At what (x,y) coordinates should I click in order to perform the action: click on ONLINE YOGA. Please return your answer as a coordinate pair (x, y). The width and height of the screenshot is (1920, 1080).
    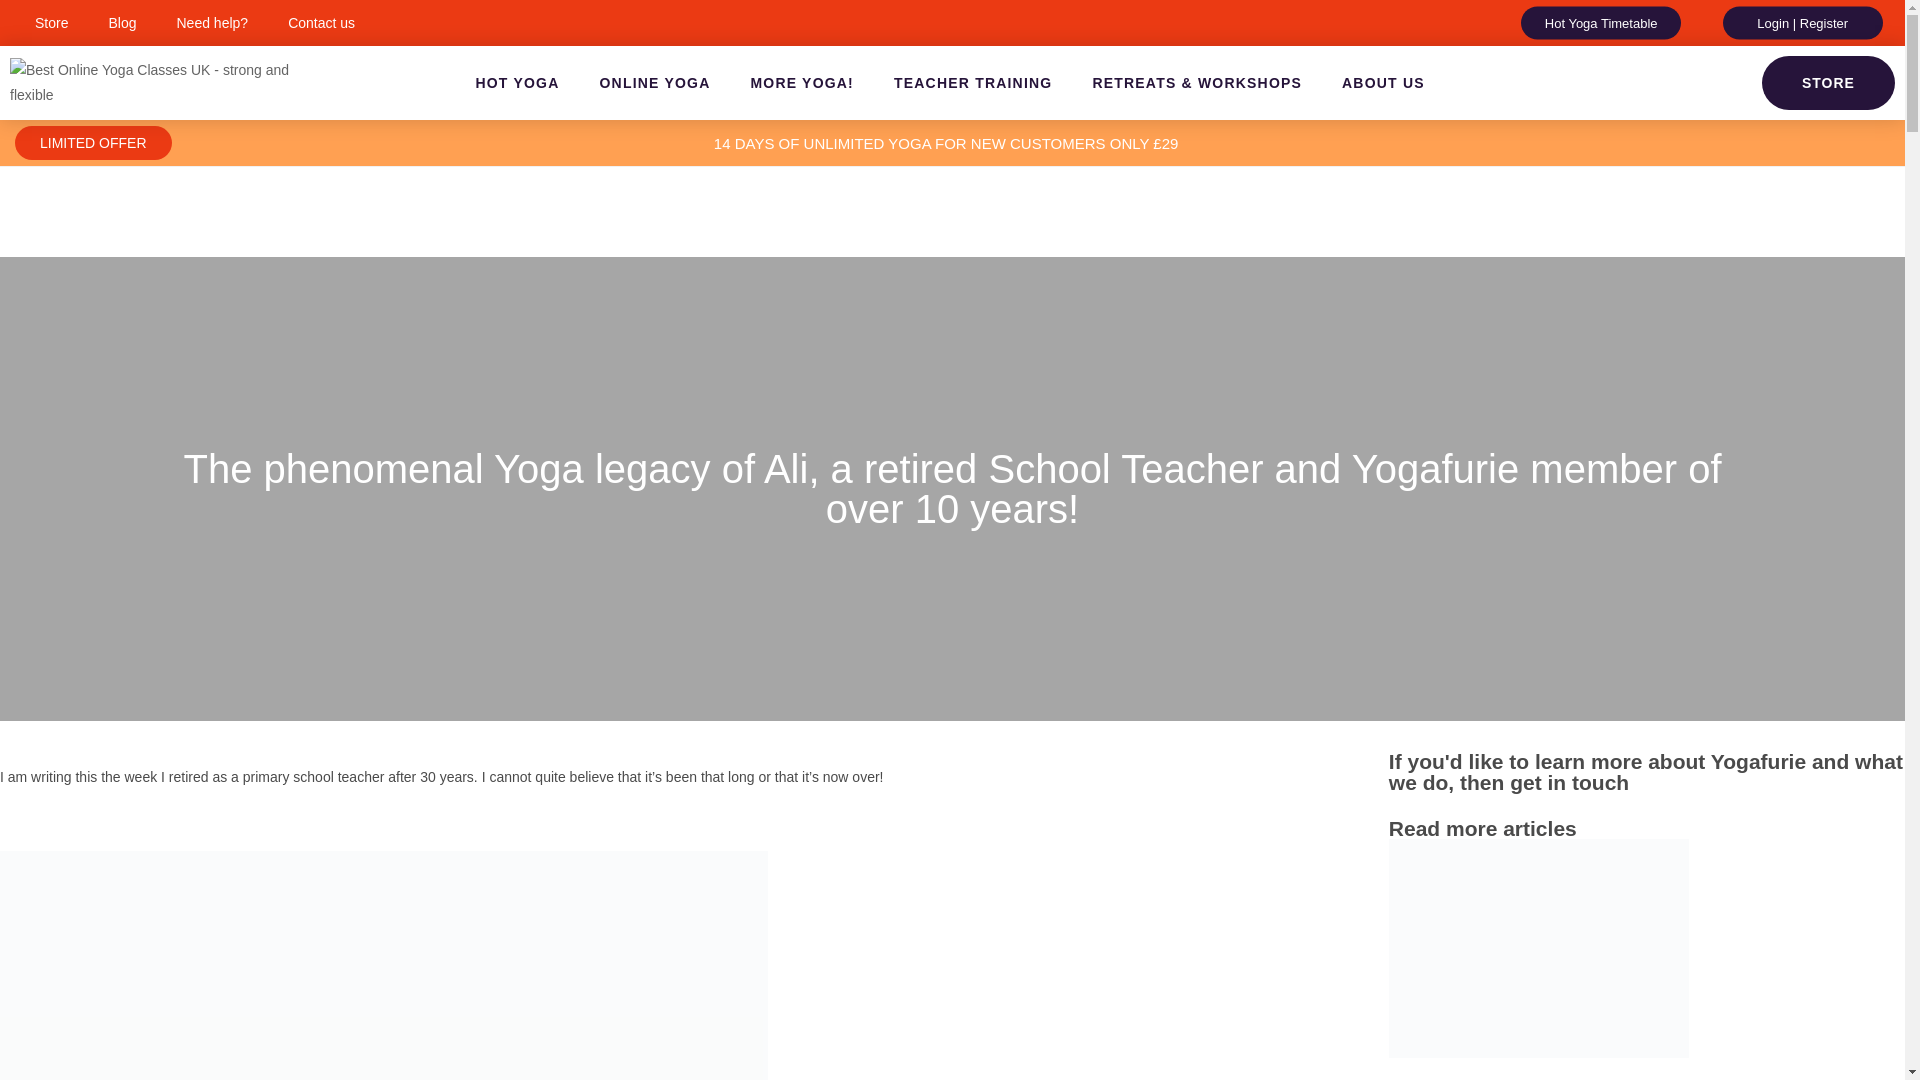
    Looking at the image, I should click on (654, 82).